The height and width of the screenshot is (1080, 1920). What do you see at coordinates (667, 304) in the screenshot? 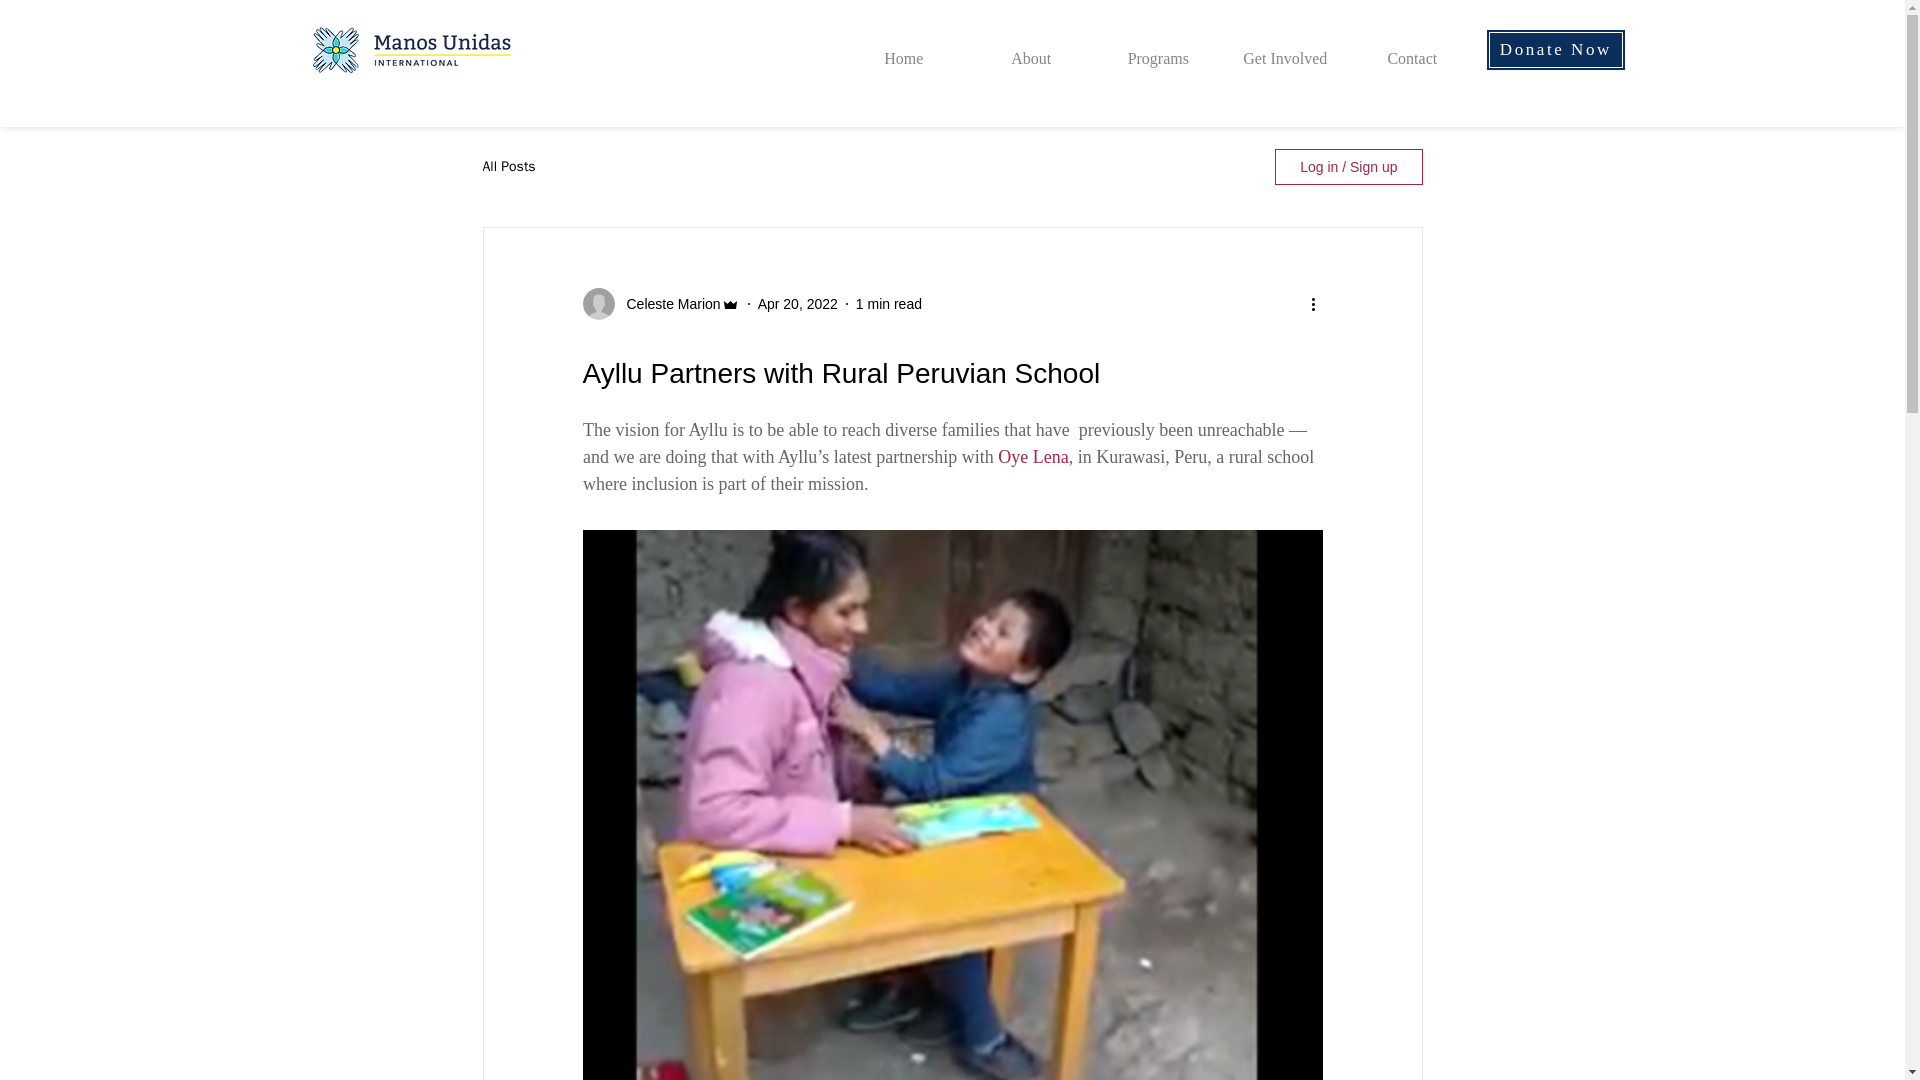
I see `Celeste Marion ` at bounding box center [667, 304].